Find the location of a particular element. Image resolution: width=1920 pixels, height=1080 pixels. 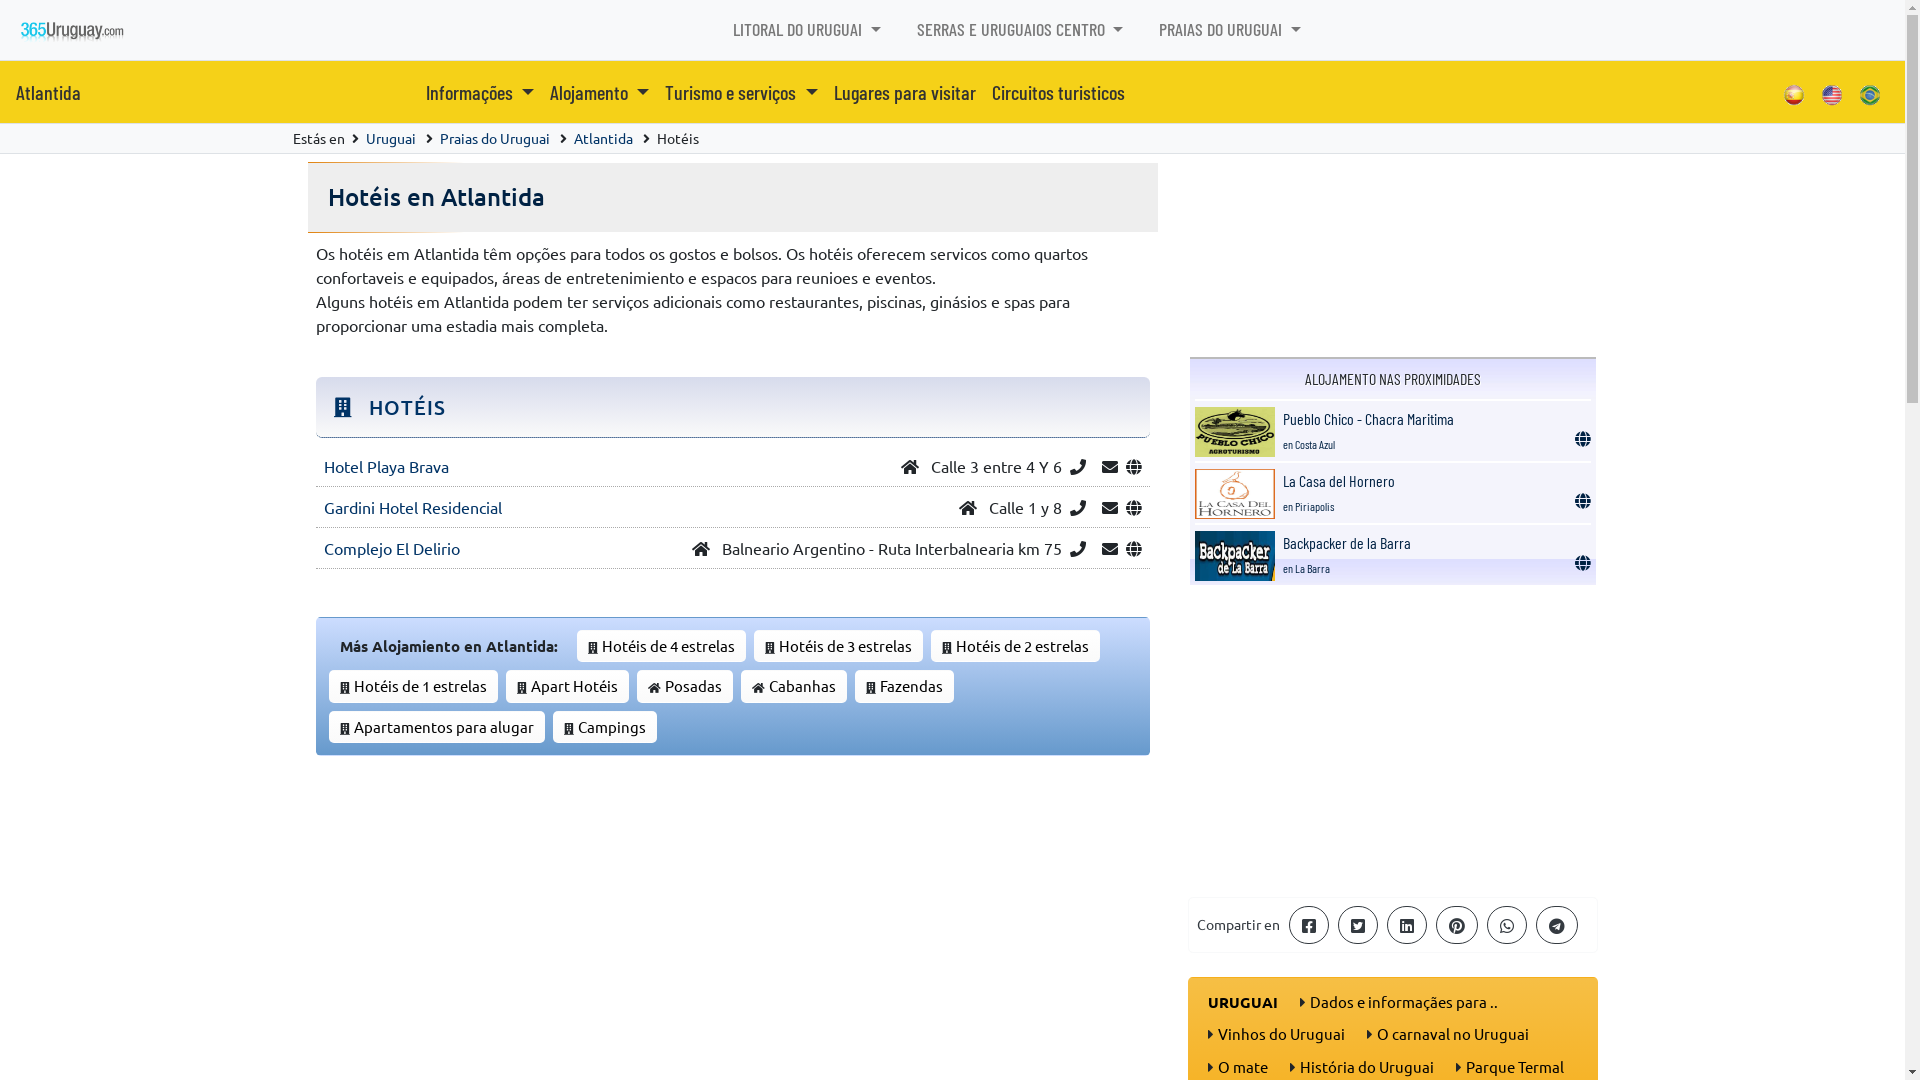

LITORAL DO URUGUAI is located at coordinates (807, 30).